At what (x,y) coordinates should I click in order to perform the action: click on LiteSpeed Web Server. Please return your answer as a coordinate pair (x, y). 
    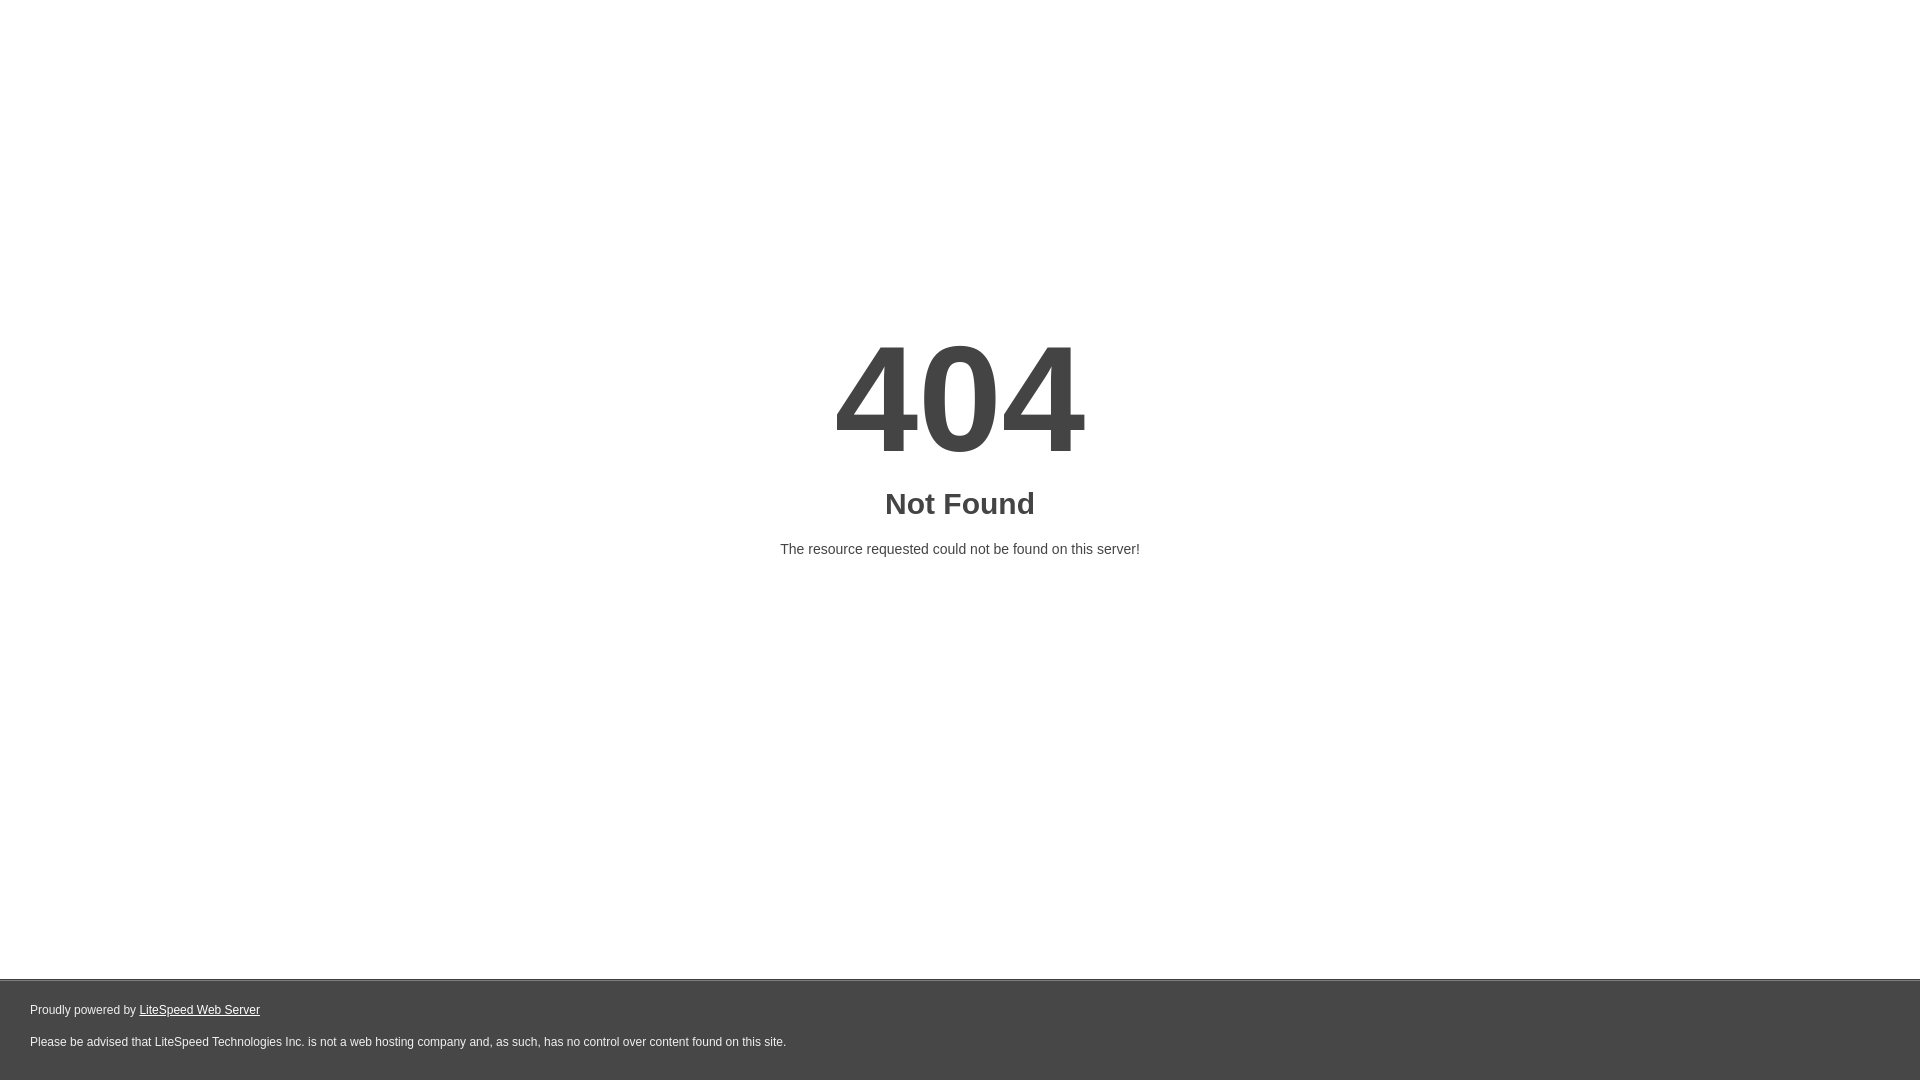
    Looking at the image, I should click on (200, 1010).